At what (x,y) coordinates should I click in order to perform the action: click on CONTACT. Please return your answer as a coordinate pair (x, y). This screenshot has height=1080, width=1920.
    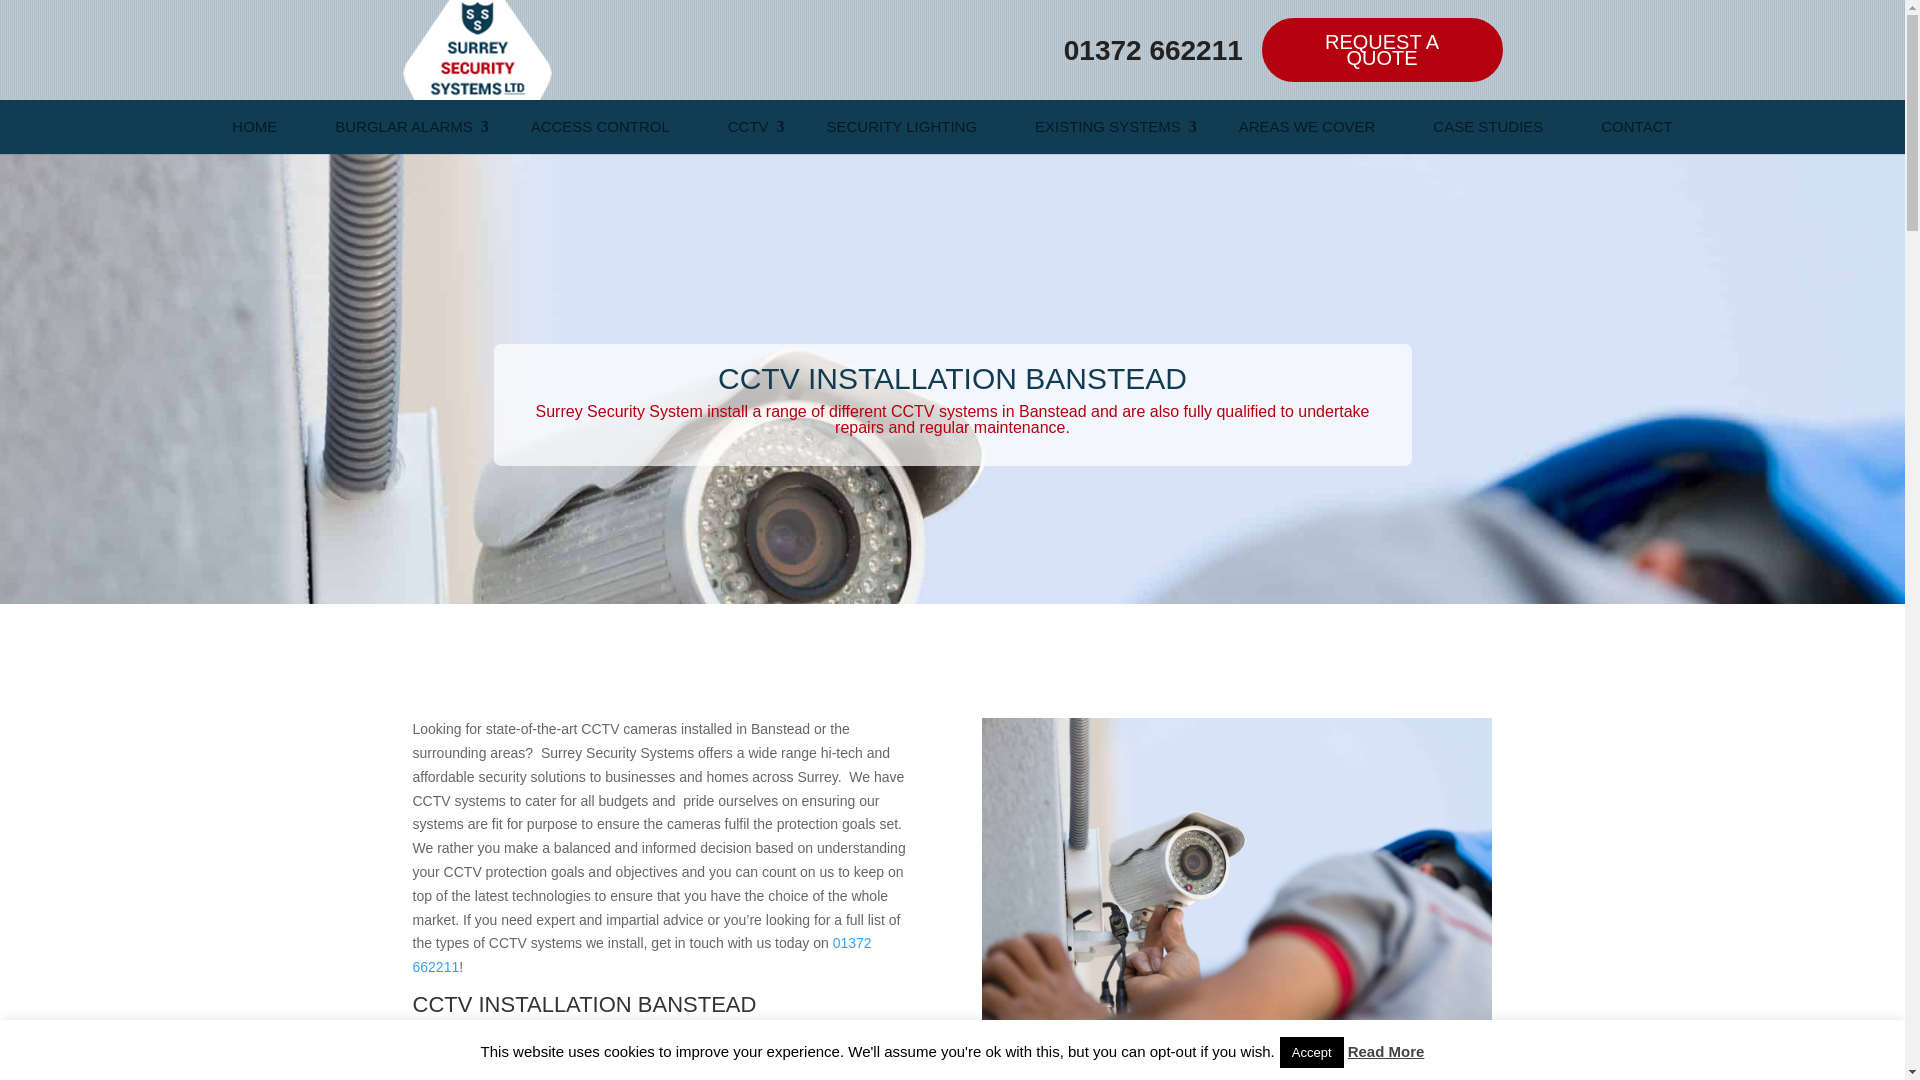
    Looking at the image, I should click on (1636, 127).